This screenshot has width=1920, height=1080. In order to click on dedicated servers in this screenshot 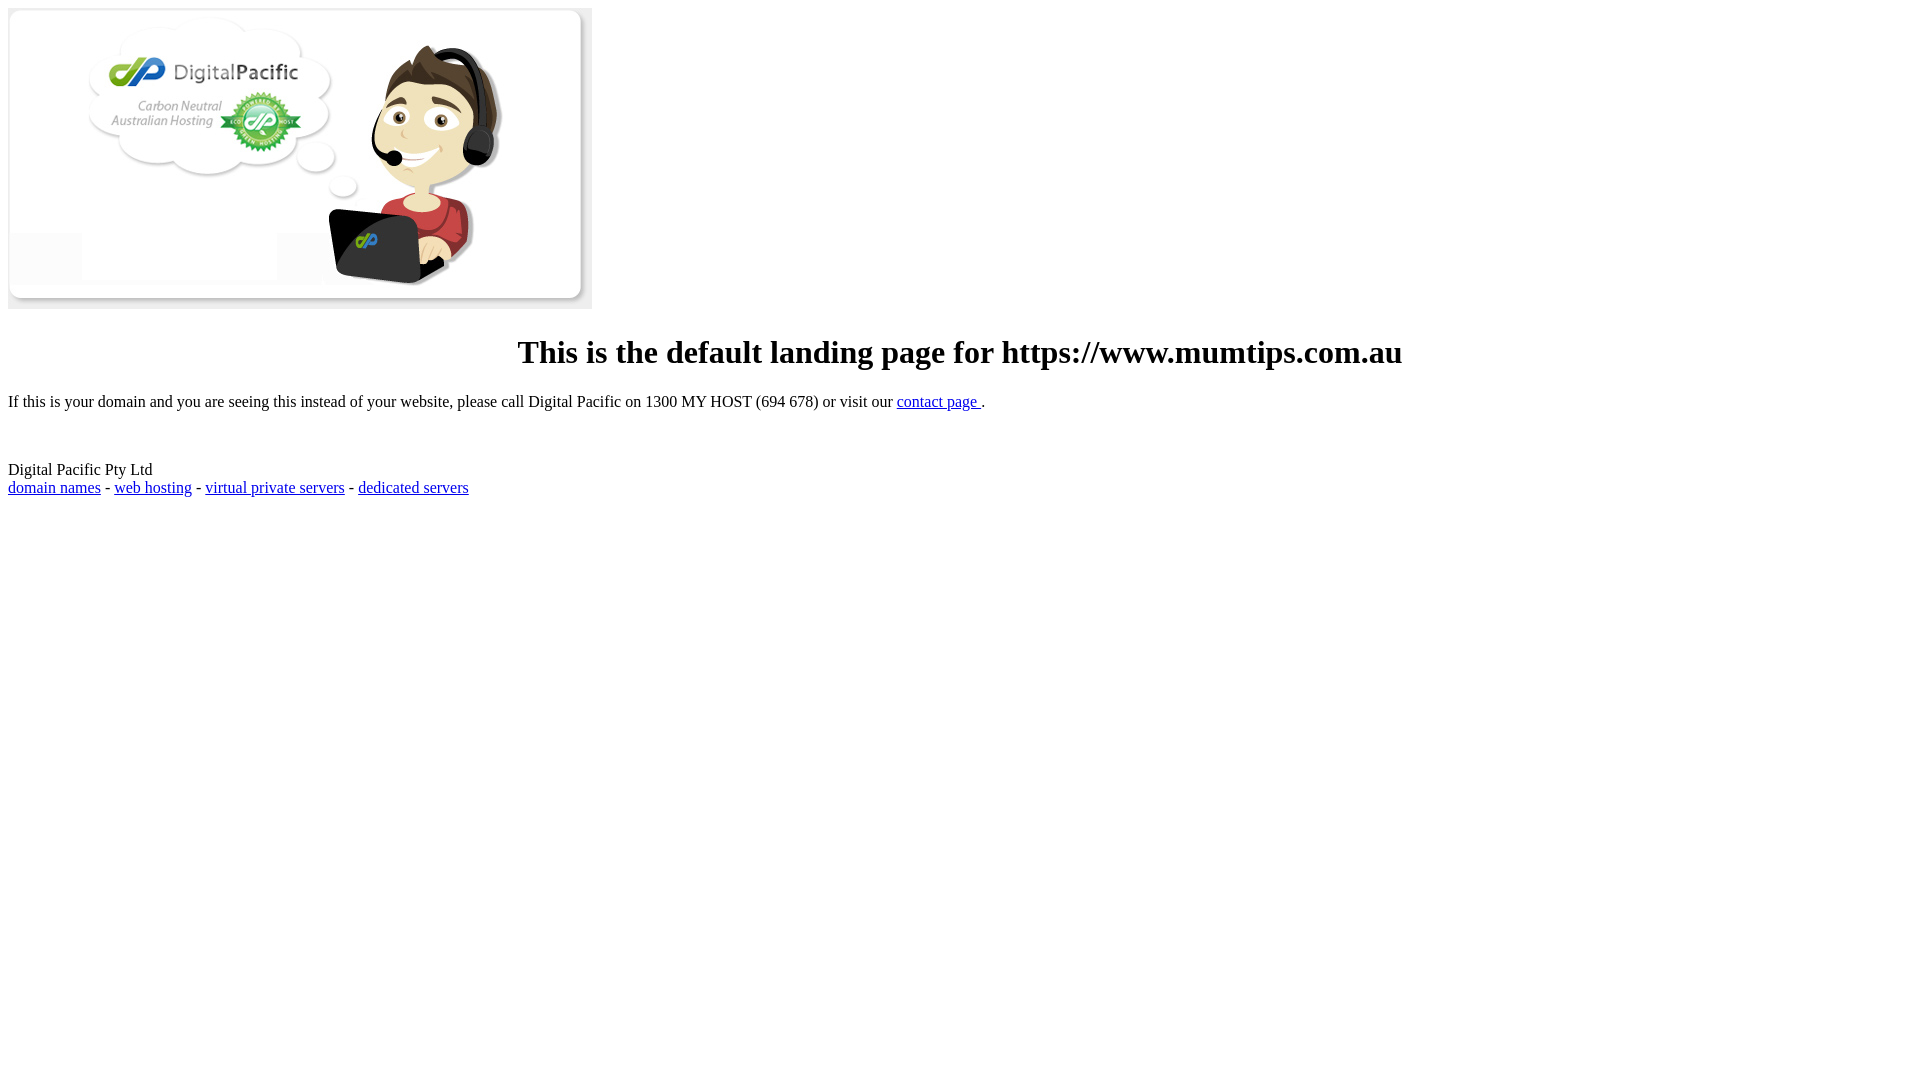, I will do `click(414, 488)`.